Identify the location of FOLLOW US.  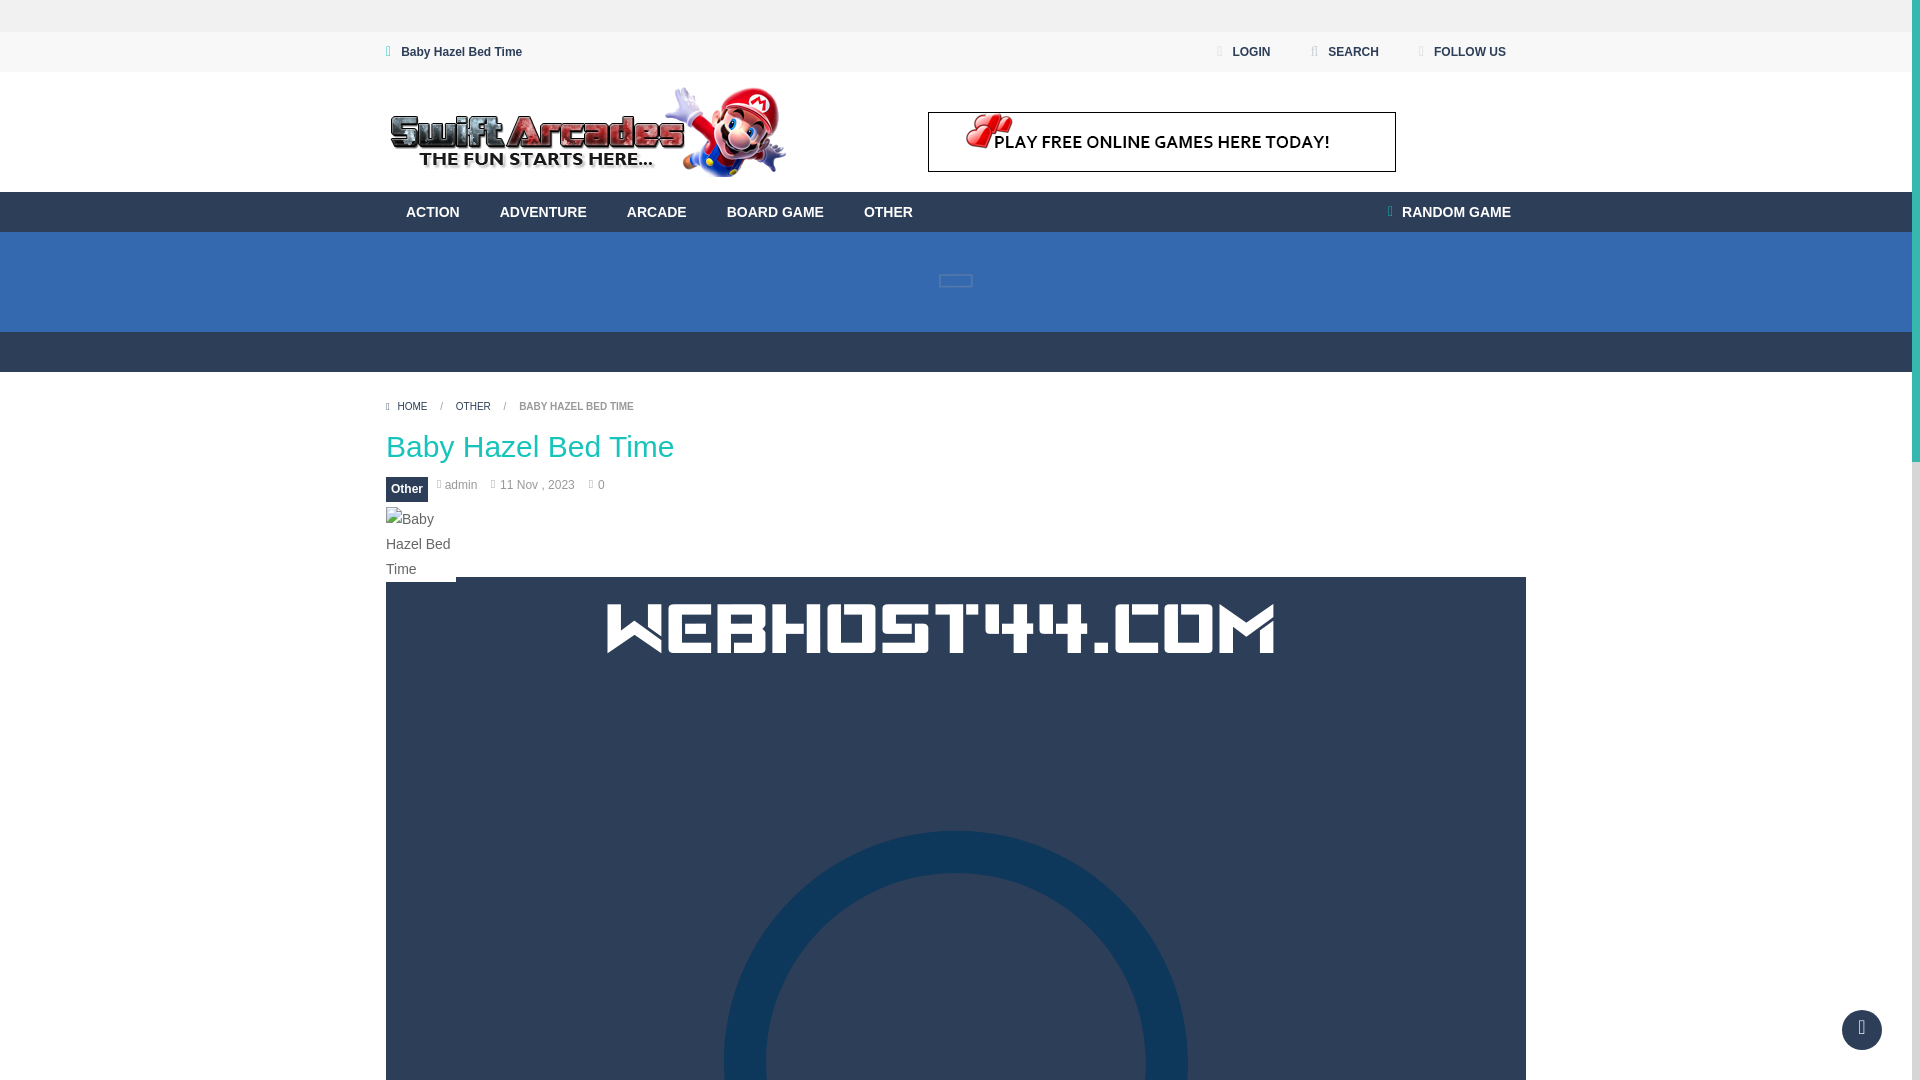
(1462, 52).